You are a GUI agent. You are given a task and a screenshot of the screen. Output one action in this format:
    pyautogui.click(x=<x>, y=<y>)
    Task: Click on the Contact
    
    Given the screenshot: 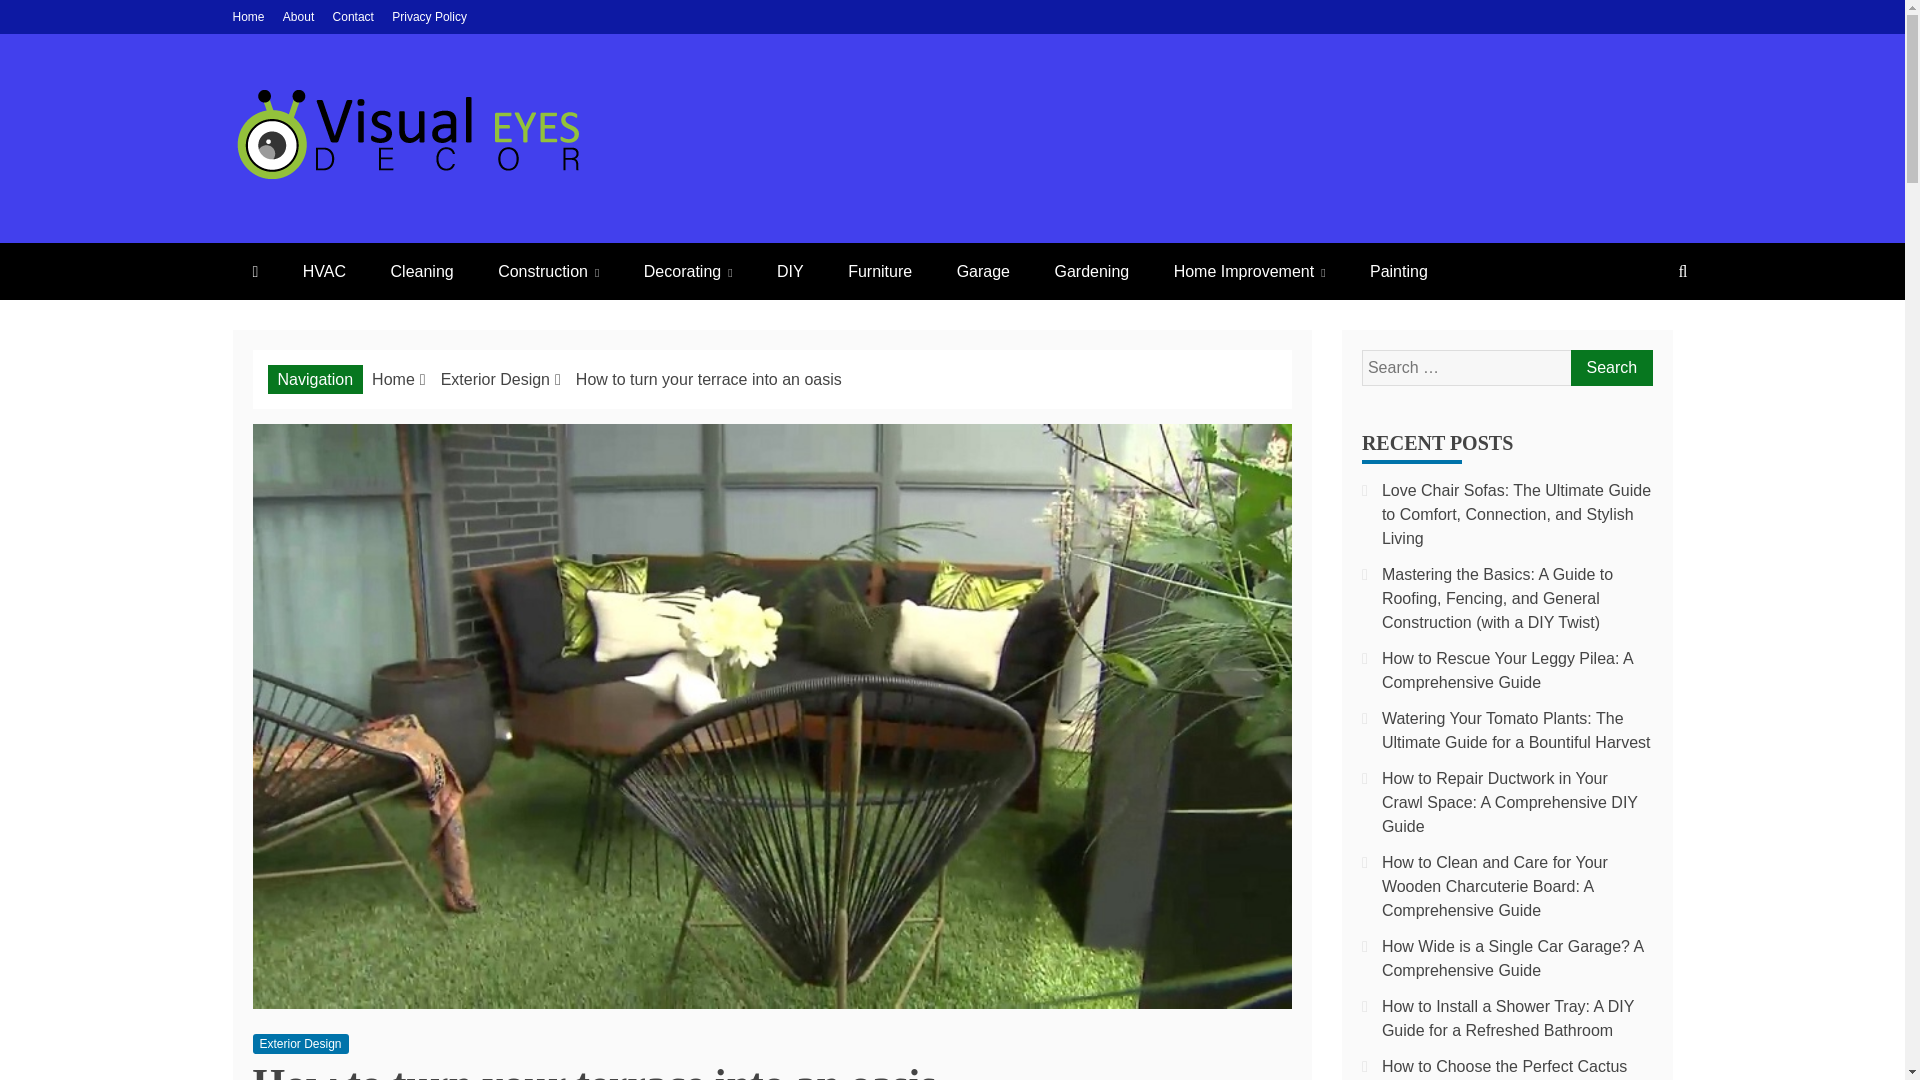 What is the action you would take?
    pyautogui.click(x=353, y=16)
    